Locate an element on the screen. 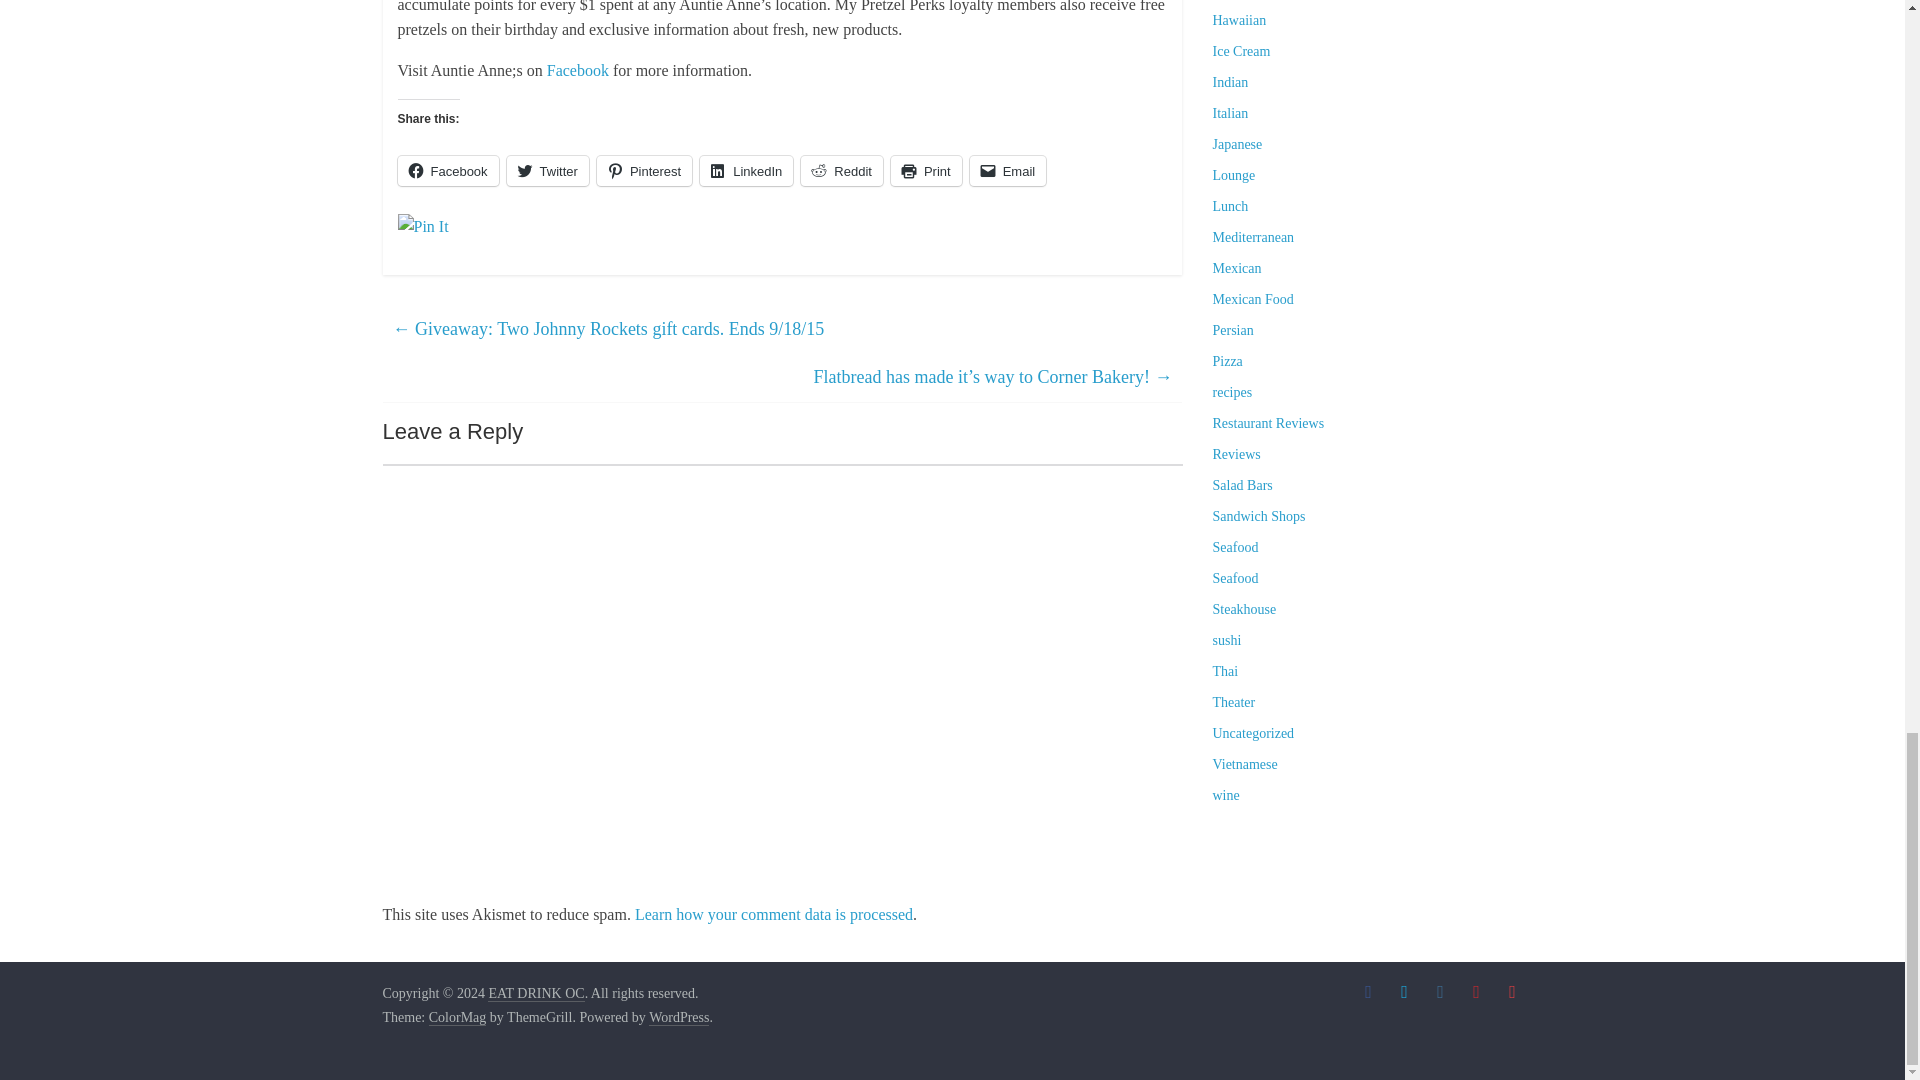 This screenshot has width=1920, height=1080. Click to share on Reddit is located at coordinates (842, 170).